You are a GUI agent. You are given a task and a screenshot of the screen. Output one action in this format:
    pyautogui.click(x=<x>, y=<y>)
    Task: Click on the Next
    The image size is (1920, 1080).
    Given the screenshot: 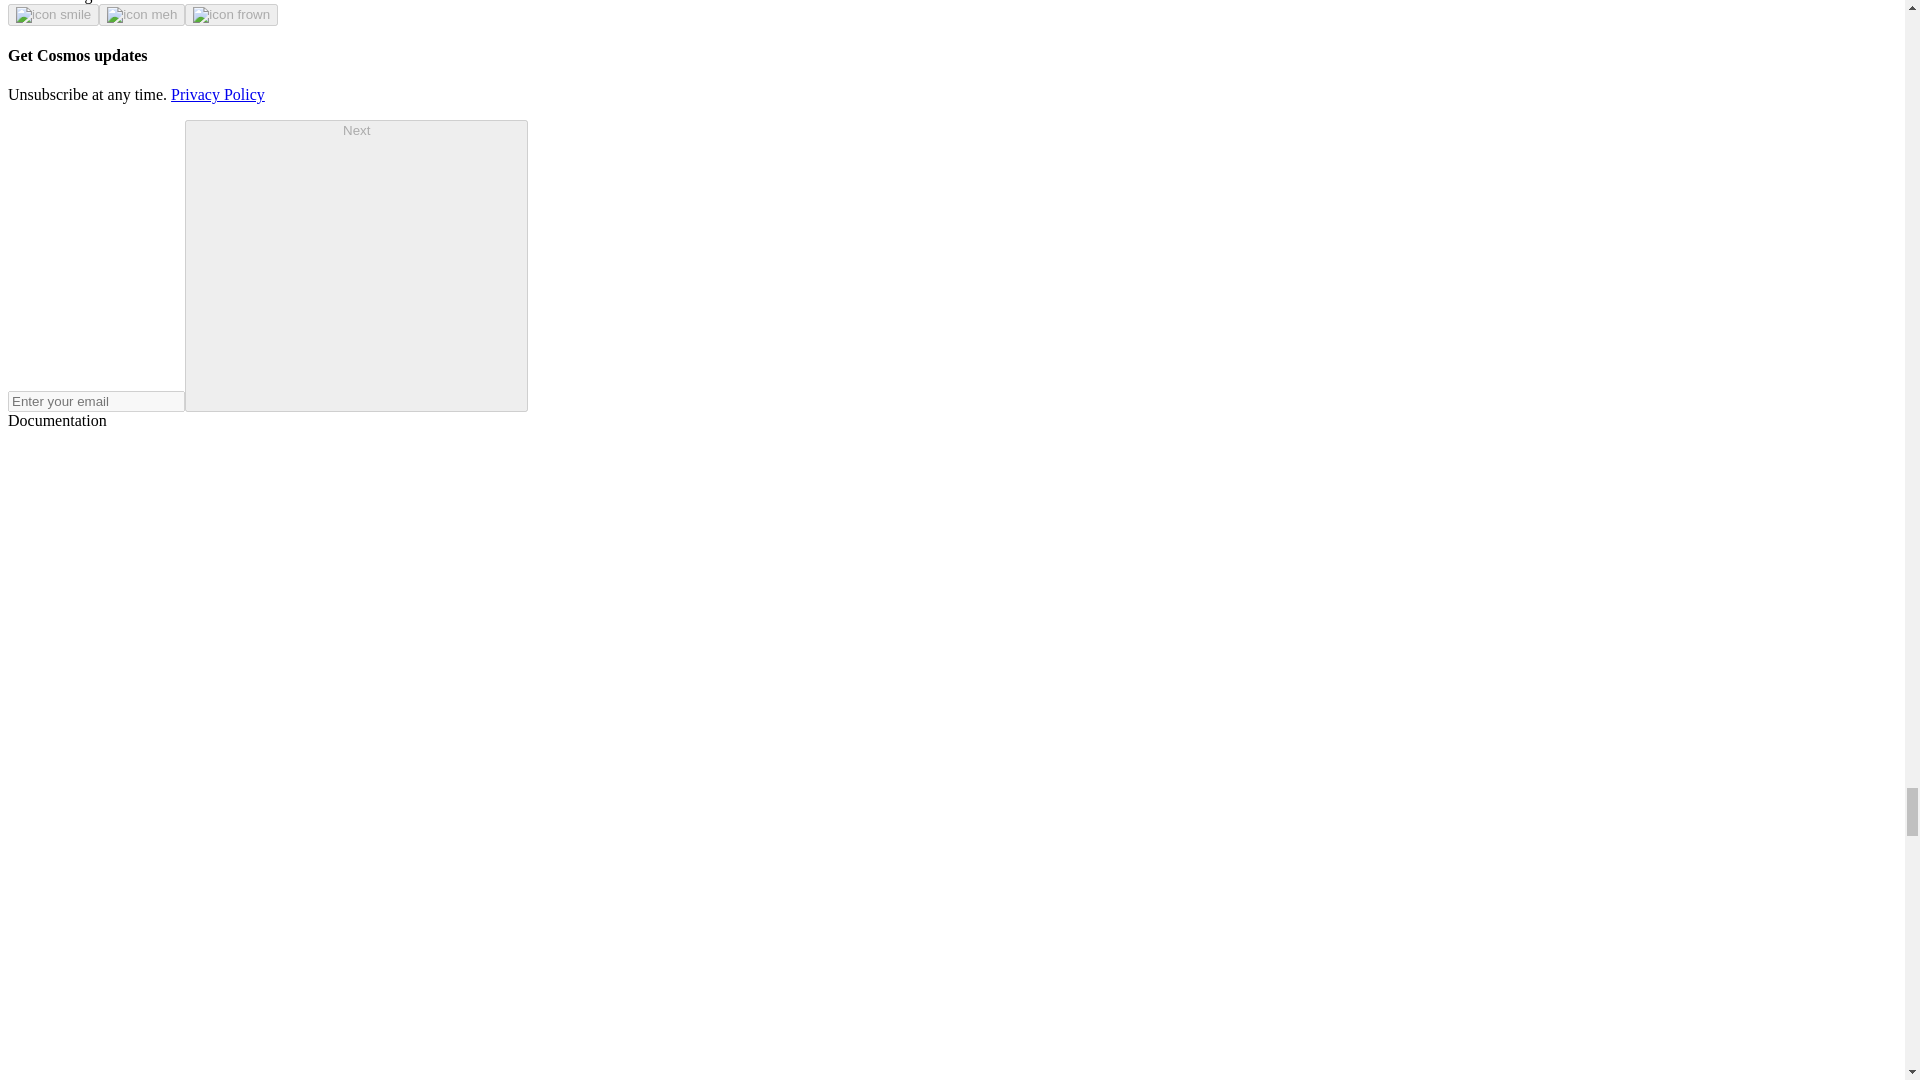 What is the action you would take?
    pyautogui.click(x=356, y=265)
    